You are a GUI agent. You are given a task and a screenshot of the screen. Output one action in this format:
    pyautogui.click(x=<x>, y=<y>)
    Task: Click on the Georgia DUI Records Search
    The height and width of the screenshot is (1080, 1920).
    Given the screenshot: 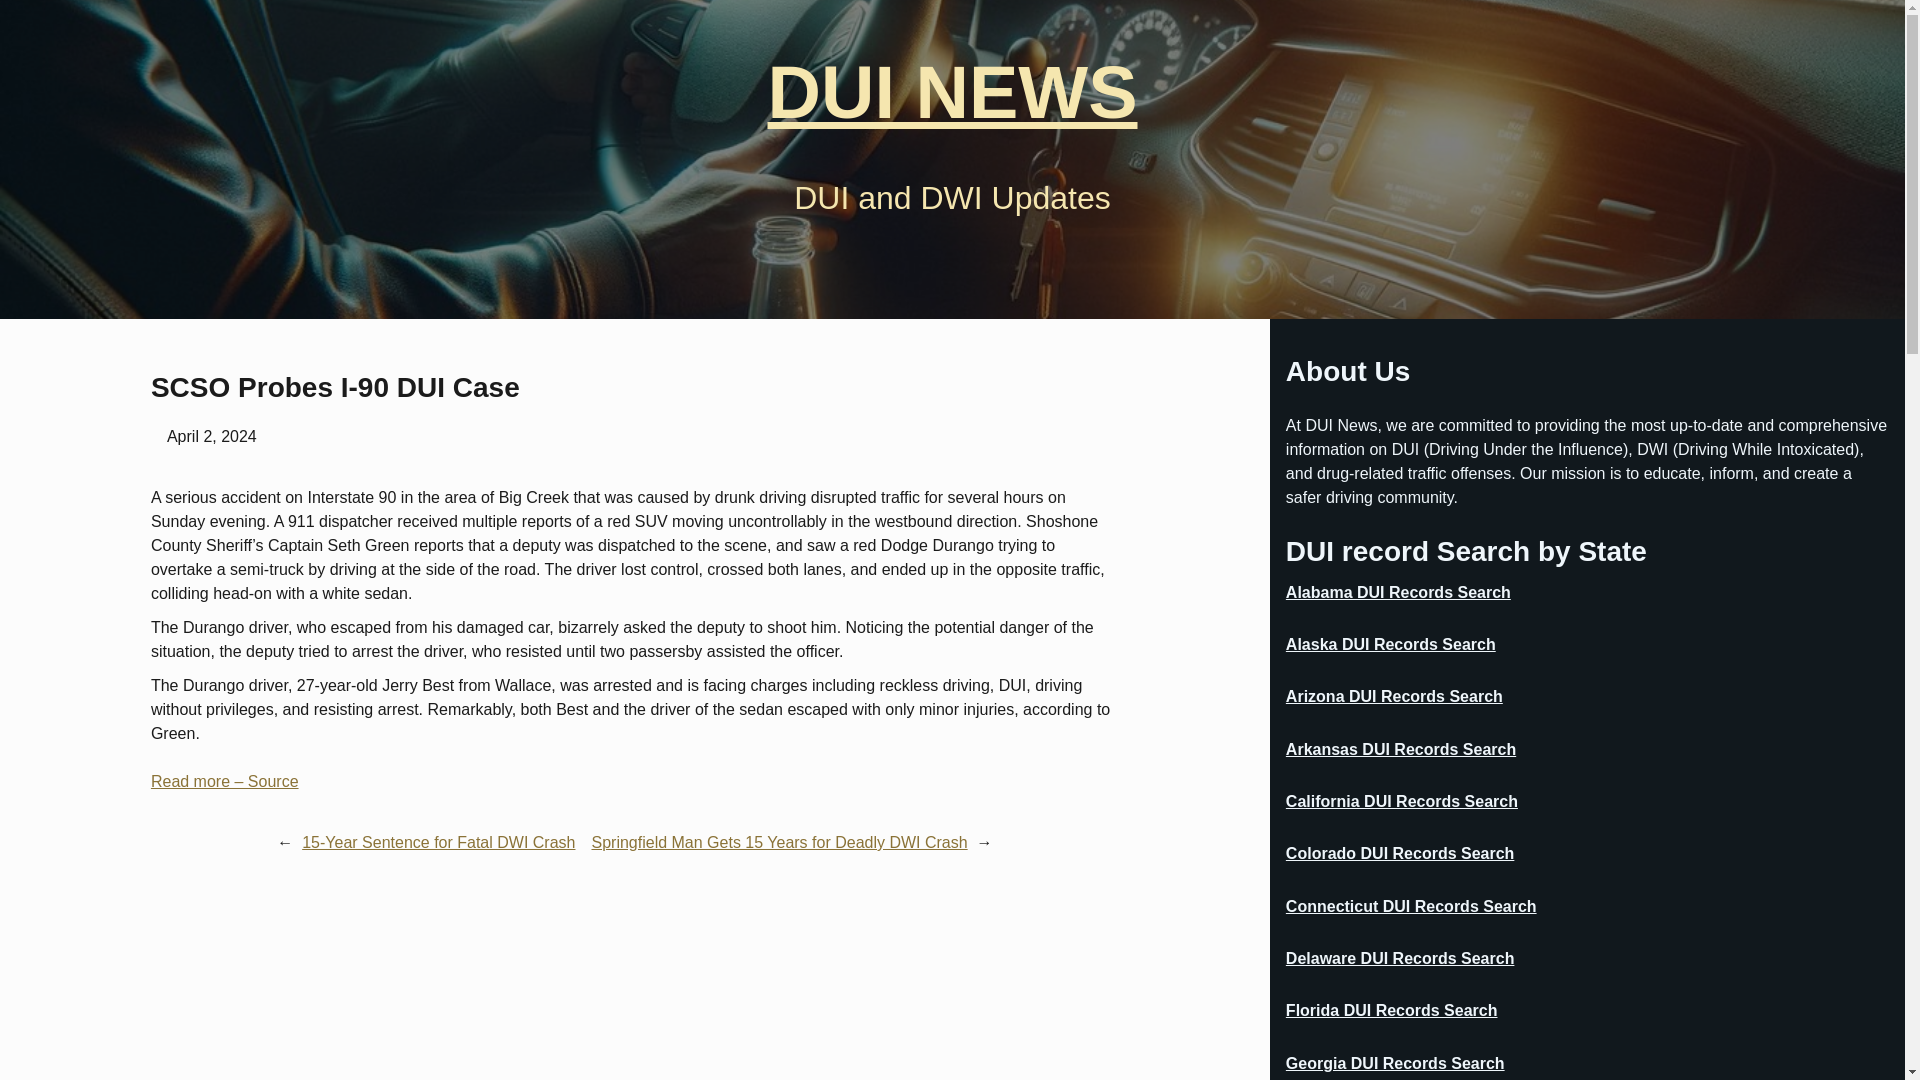 What is the action you would take?
    pyautogui.click(x=1396, y=1064)
    